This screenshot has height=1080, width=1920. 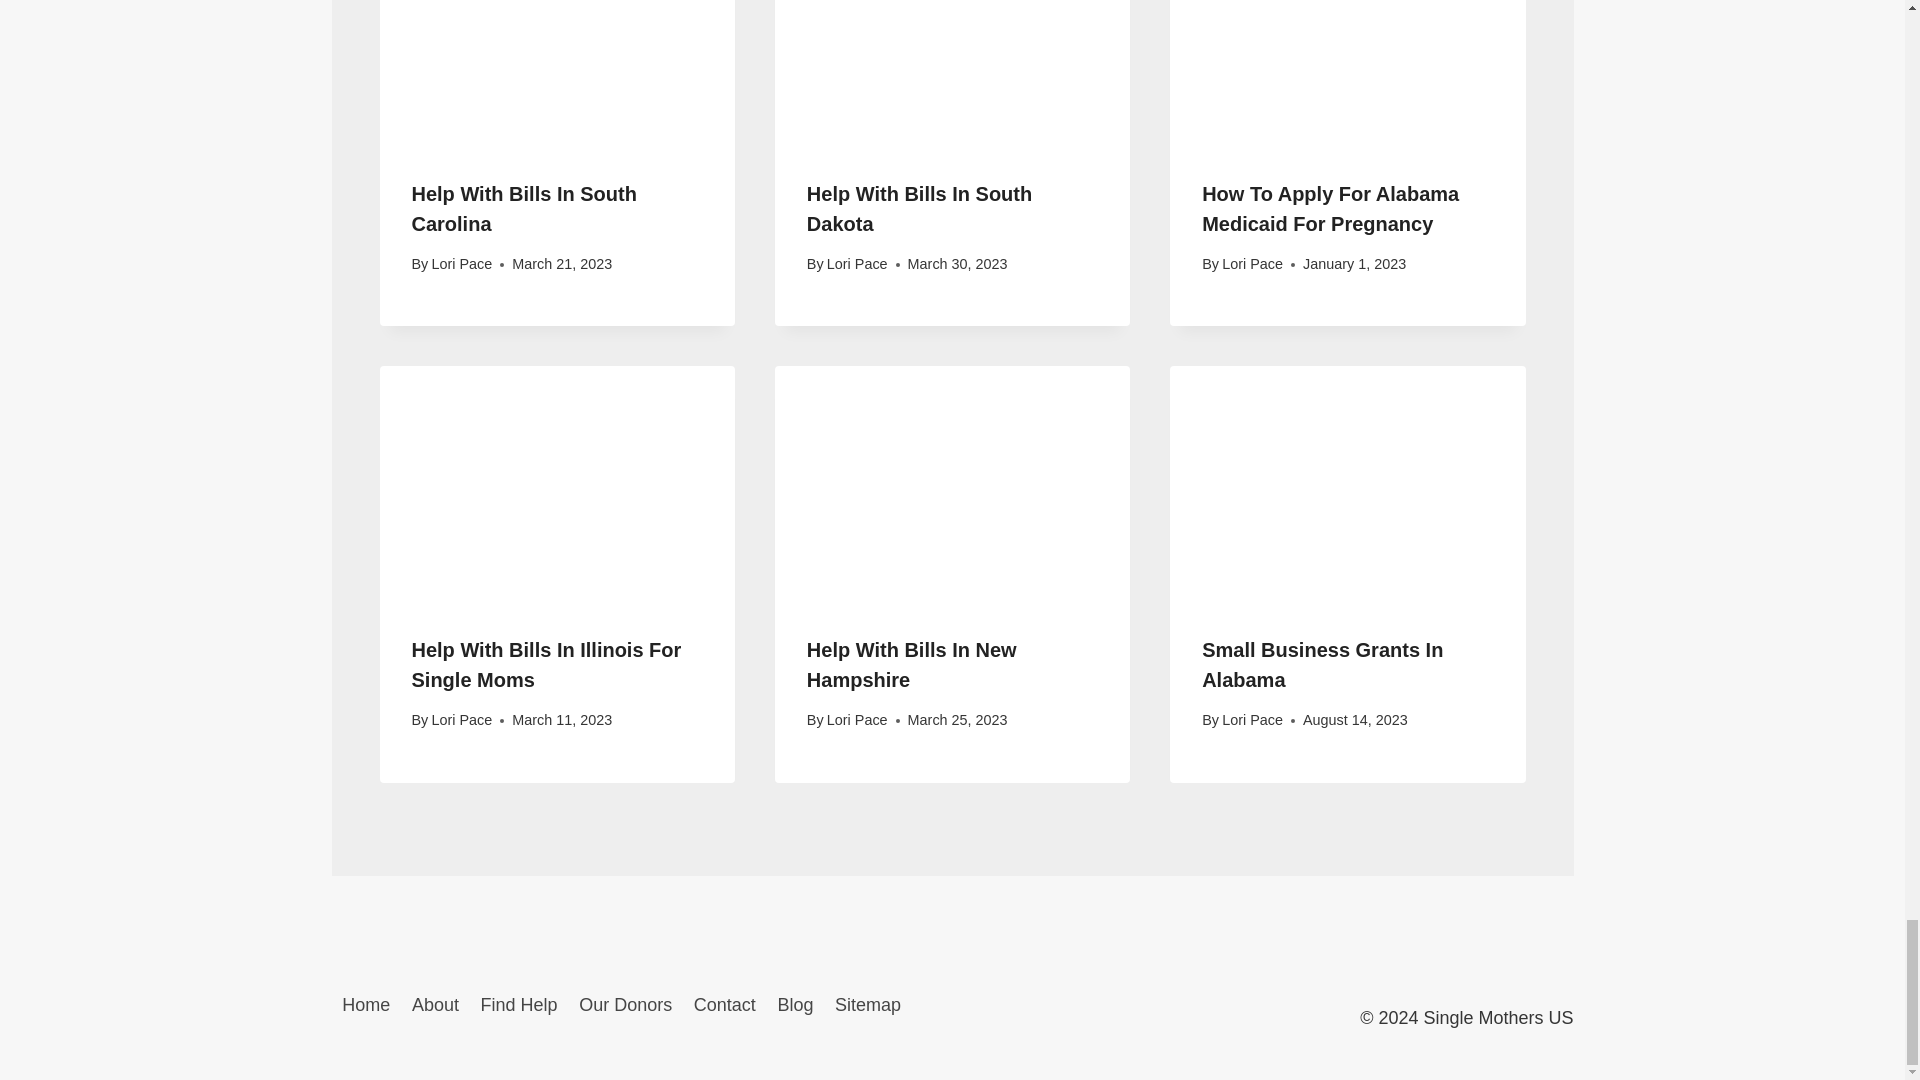 I want to click on Small Business Grants In Alabama 9, so click(x=1346, y=484).